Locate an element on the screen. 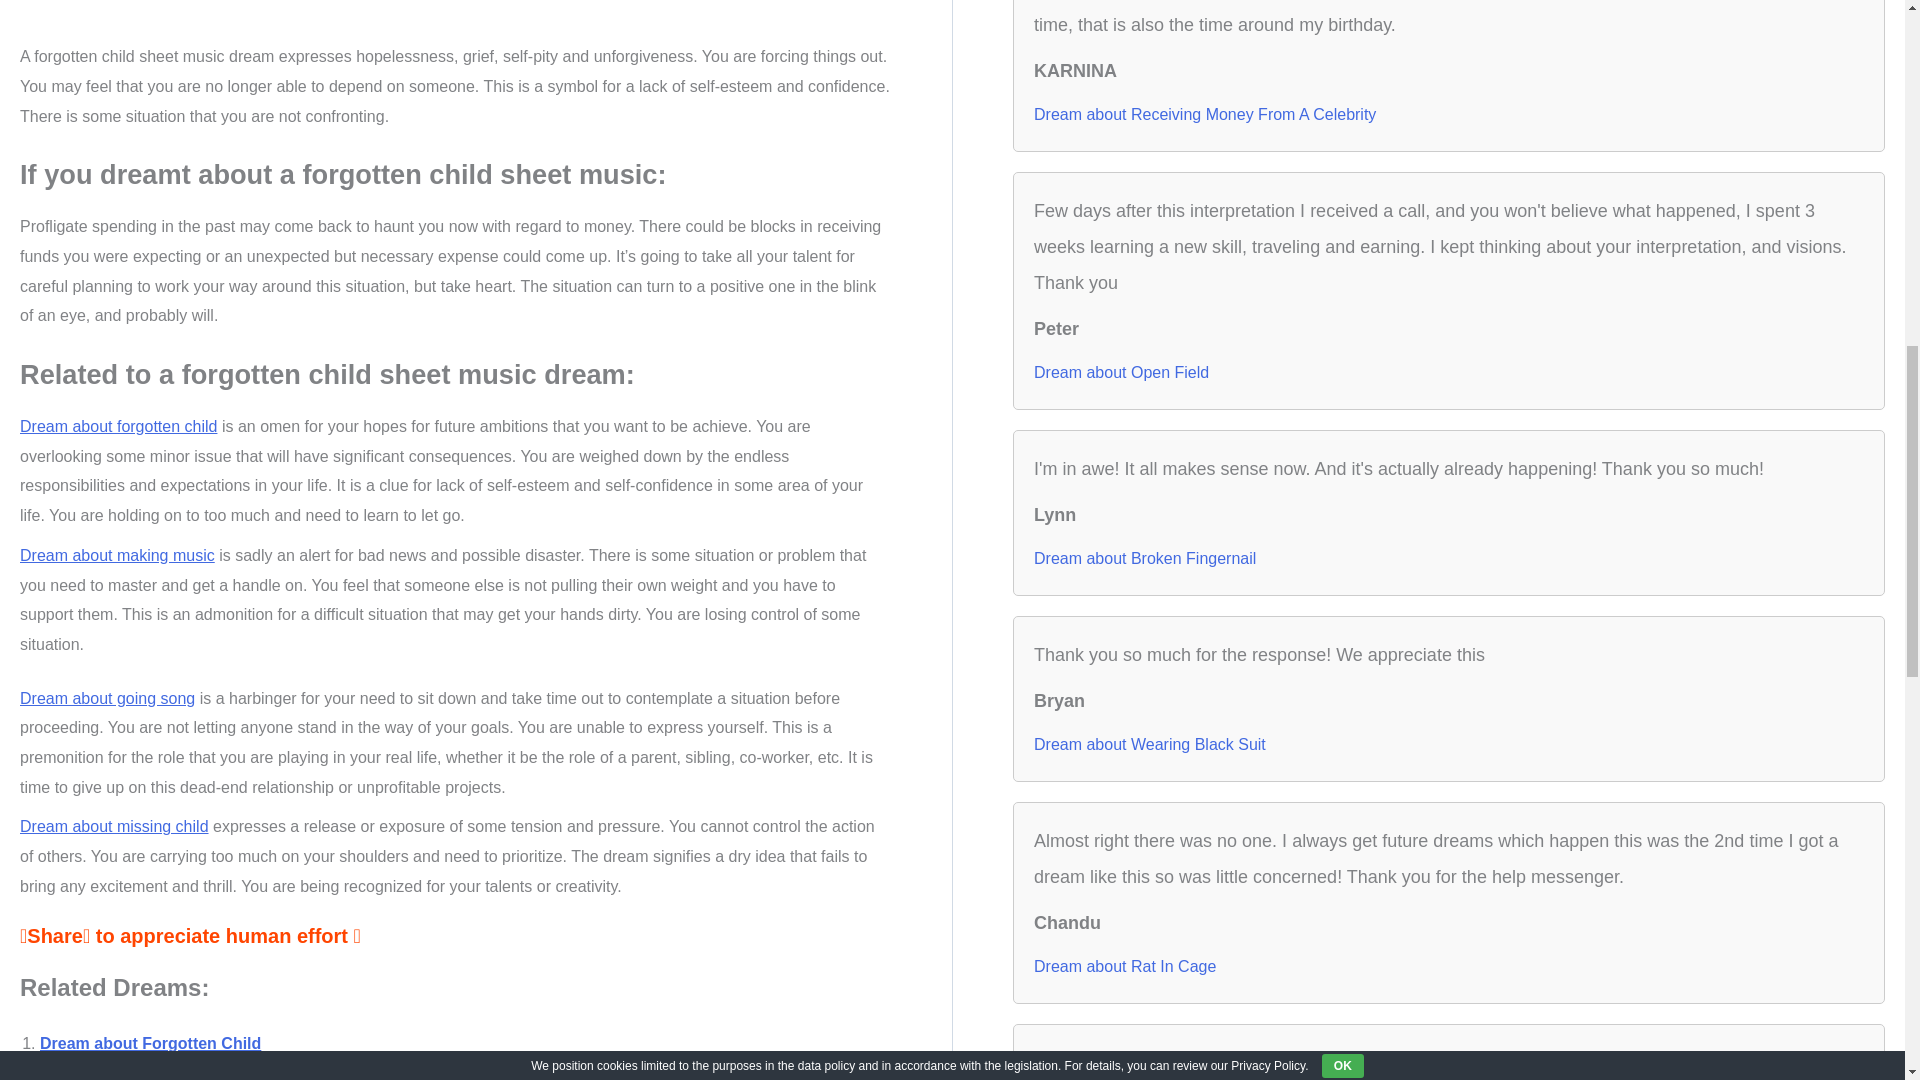  Dream about making music is located at coordinates (117, 554).